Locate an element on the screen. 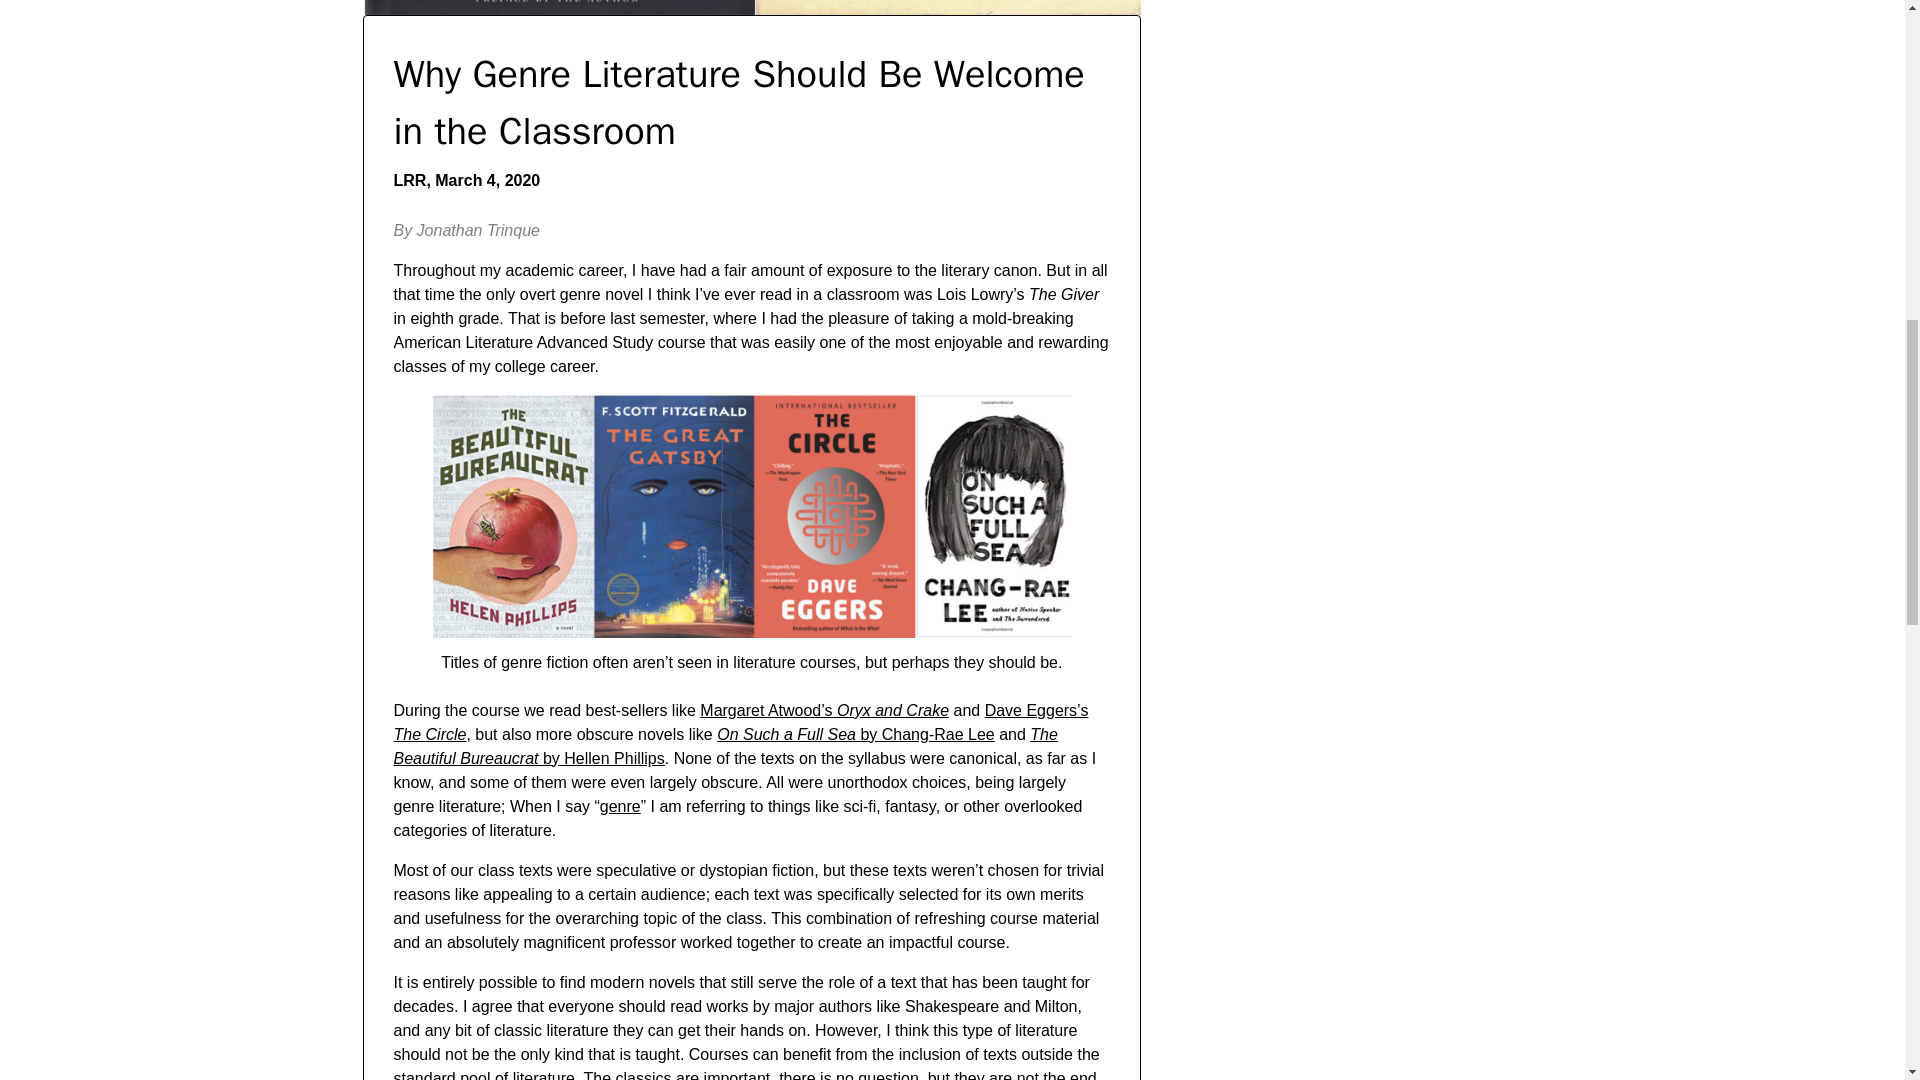 This screenshot has height=1080, width=1920. genre is located at coordinates (620, 806).